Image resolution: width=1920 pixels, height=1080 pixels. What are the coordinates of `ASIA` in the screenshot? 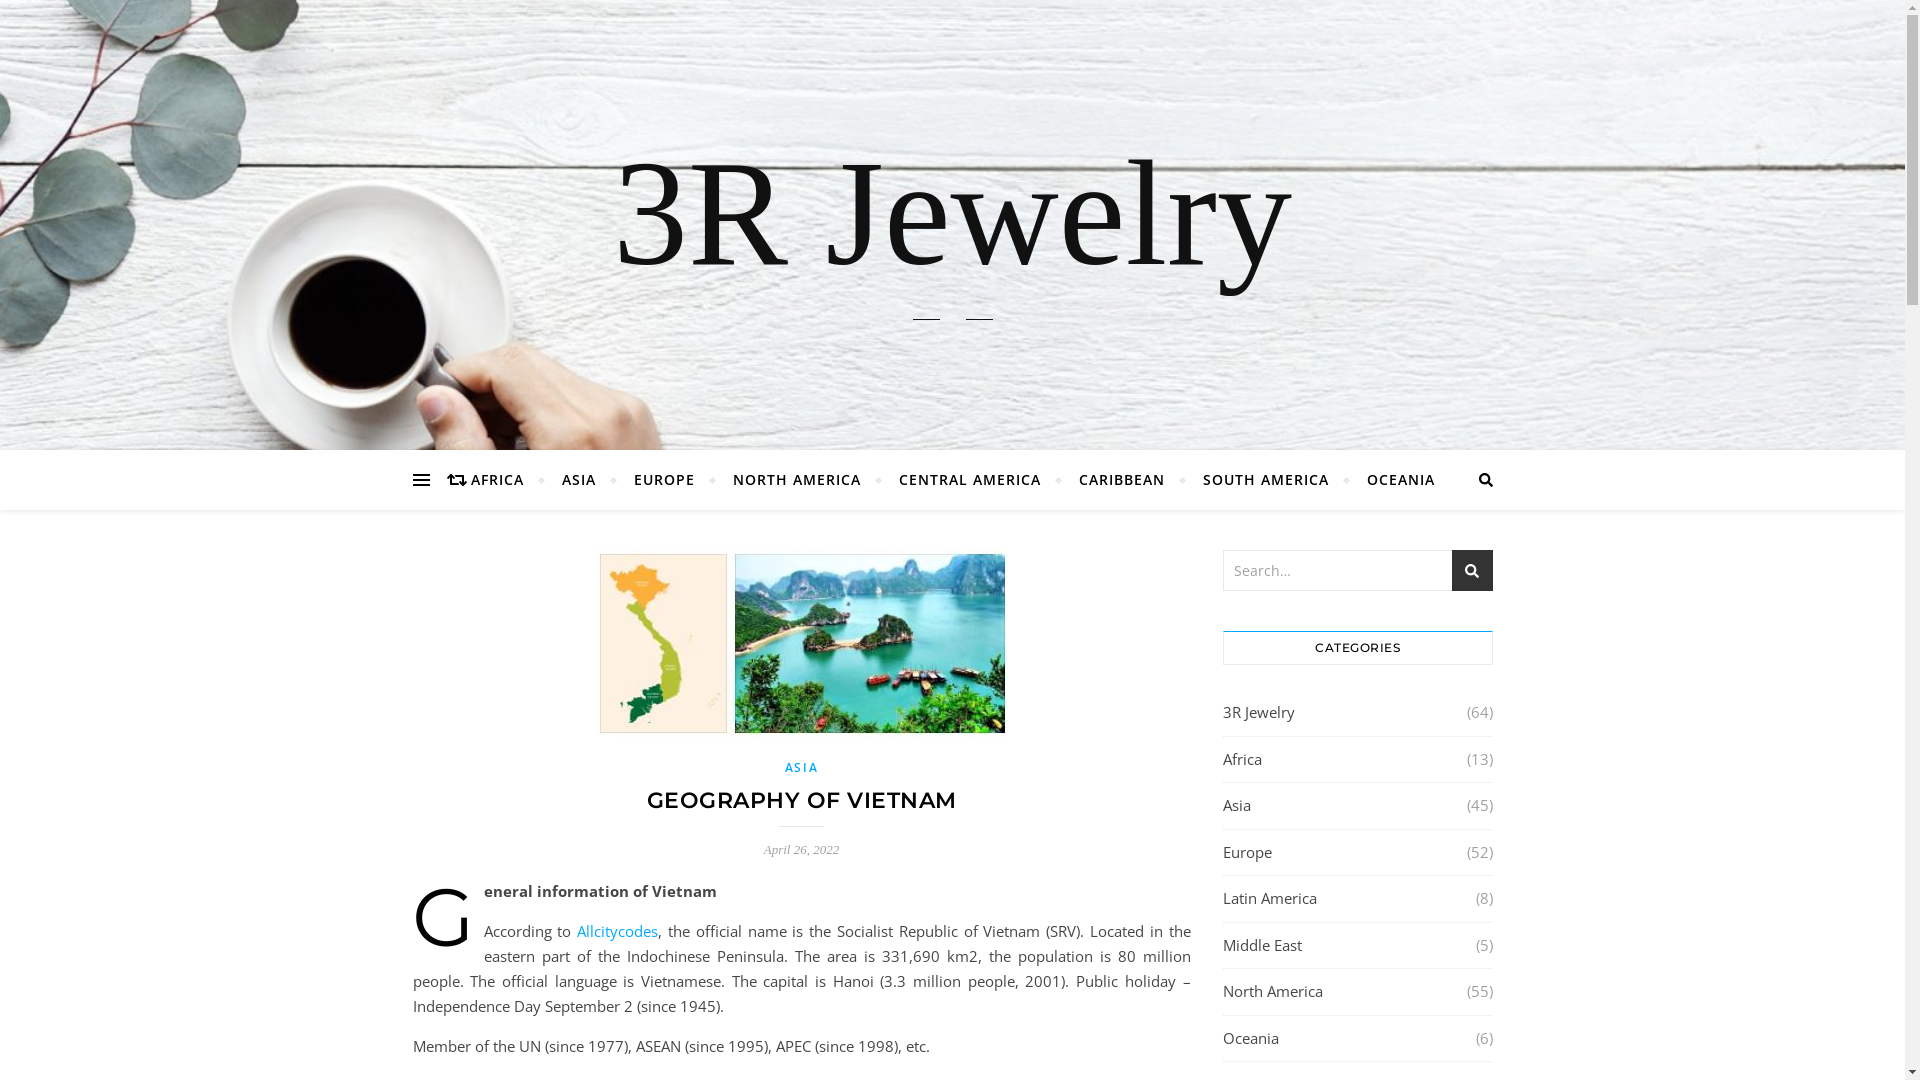 It's located at (802, 767).